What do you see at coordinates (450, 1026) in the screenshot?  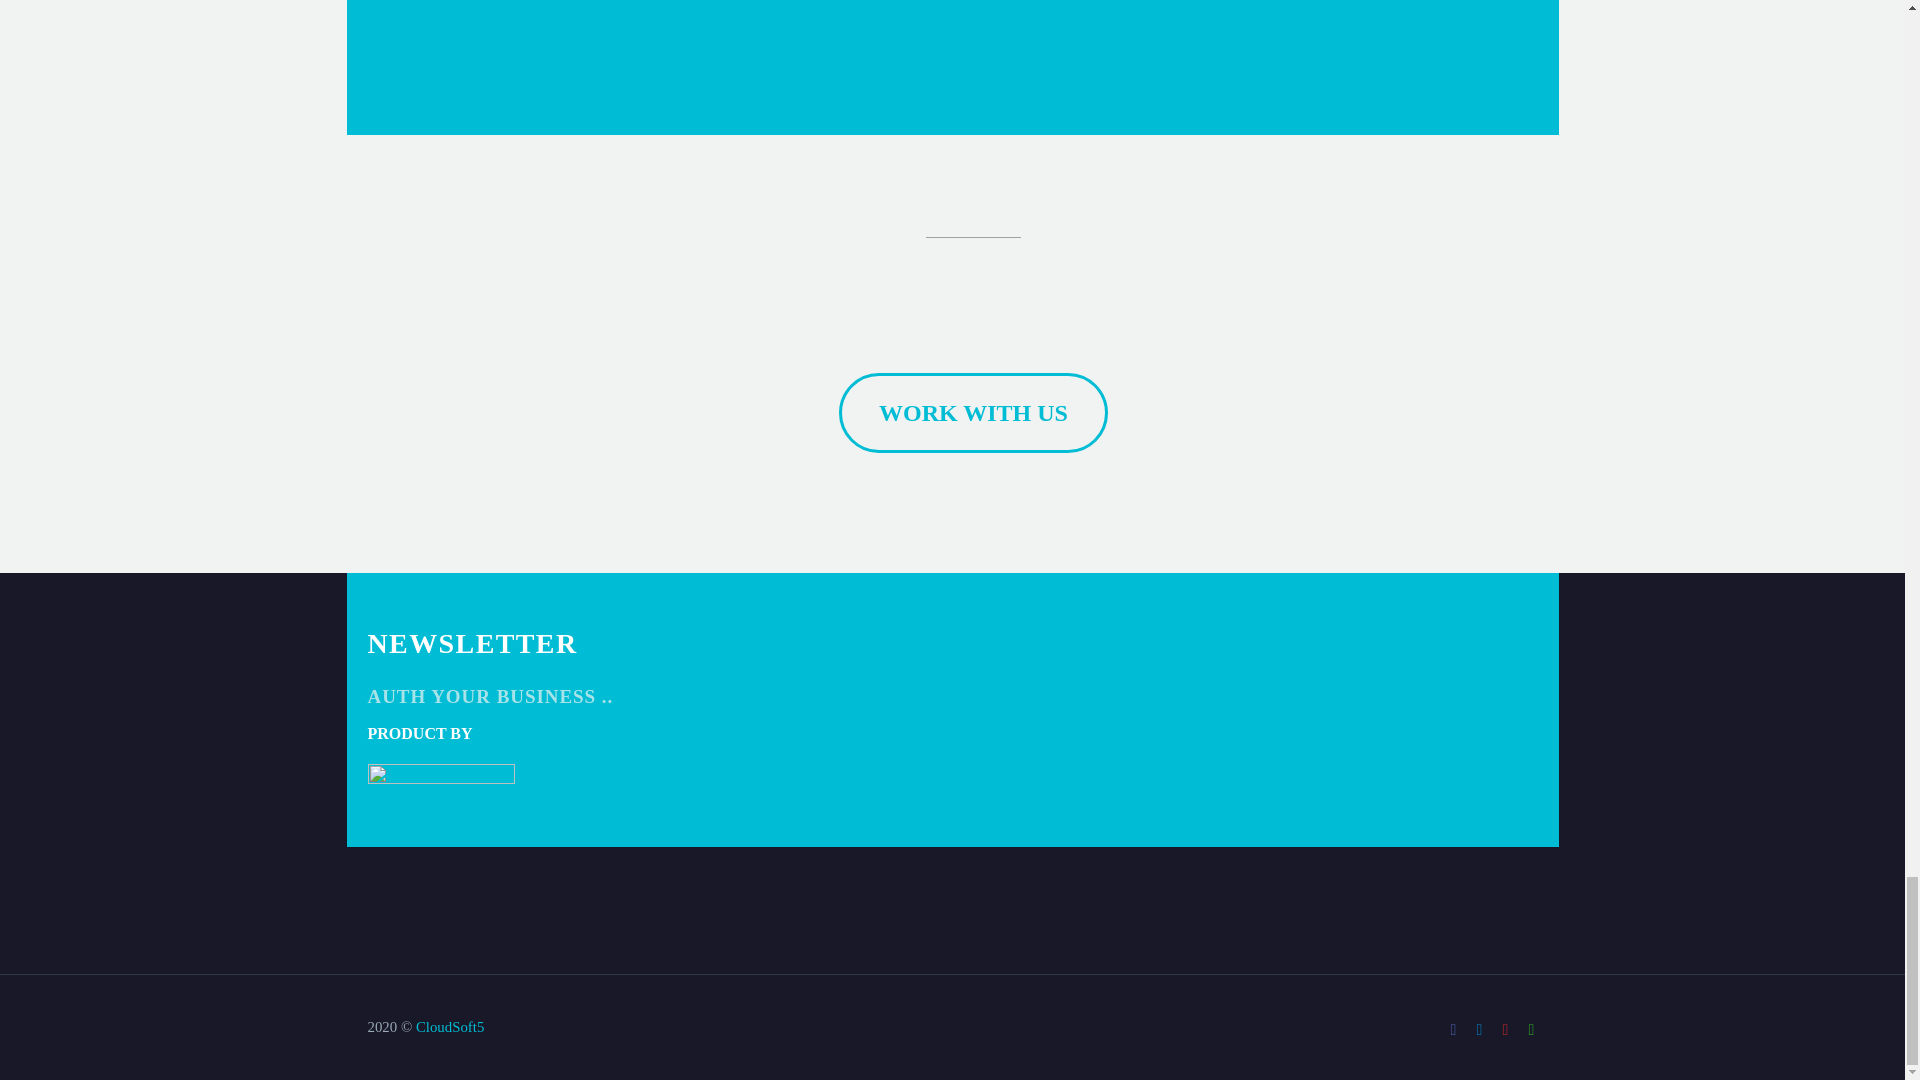 I see `CloudSoft5` at bounding box center [450, 1026].